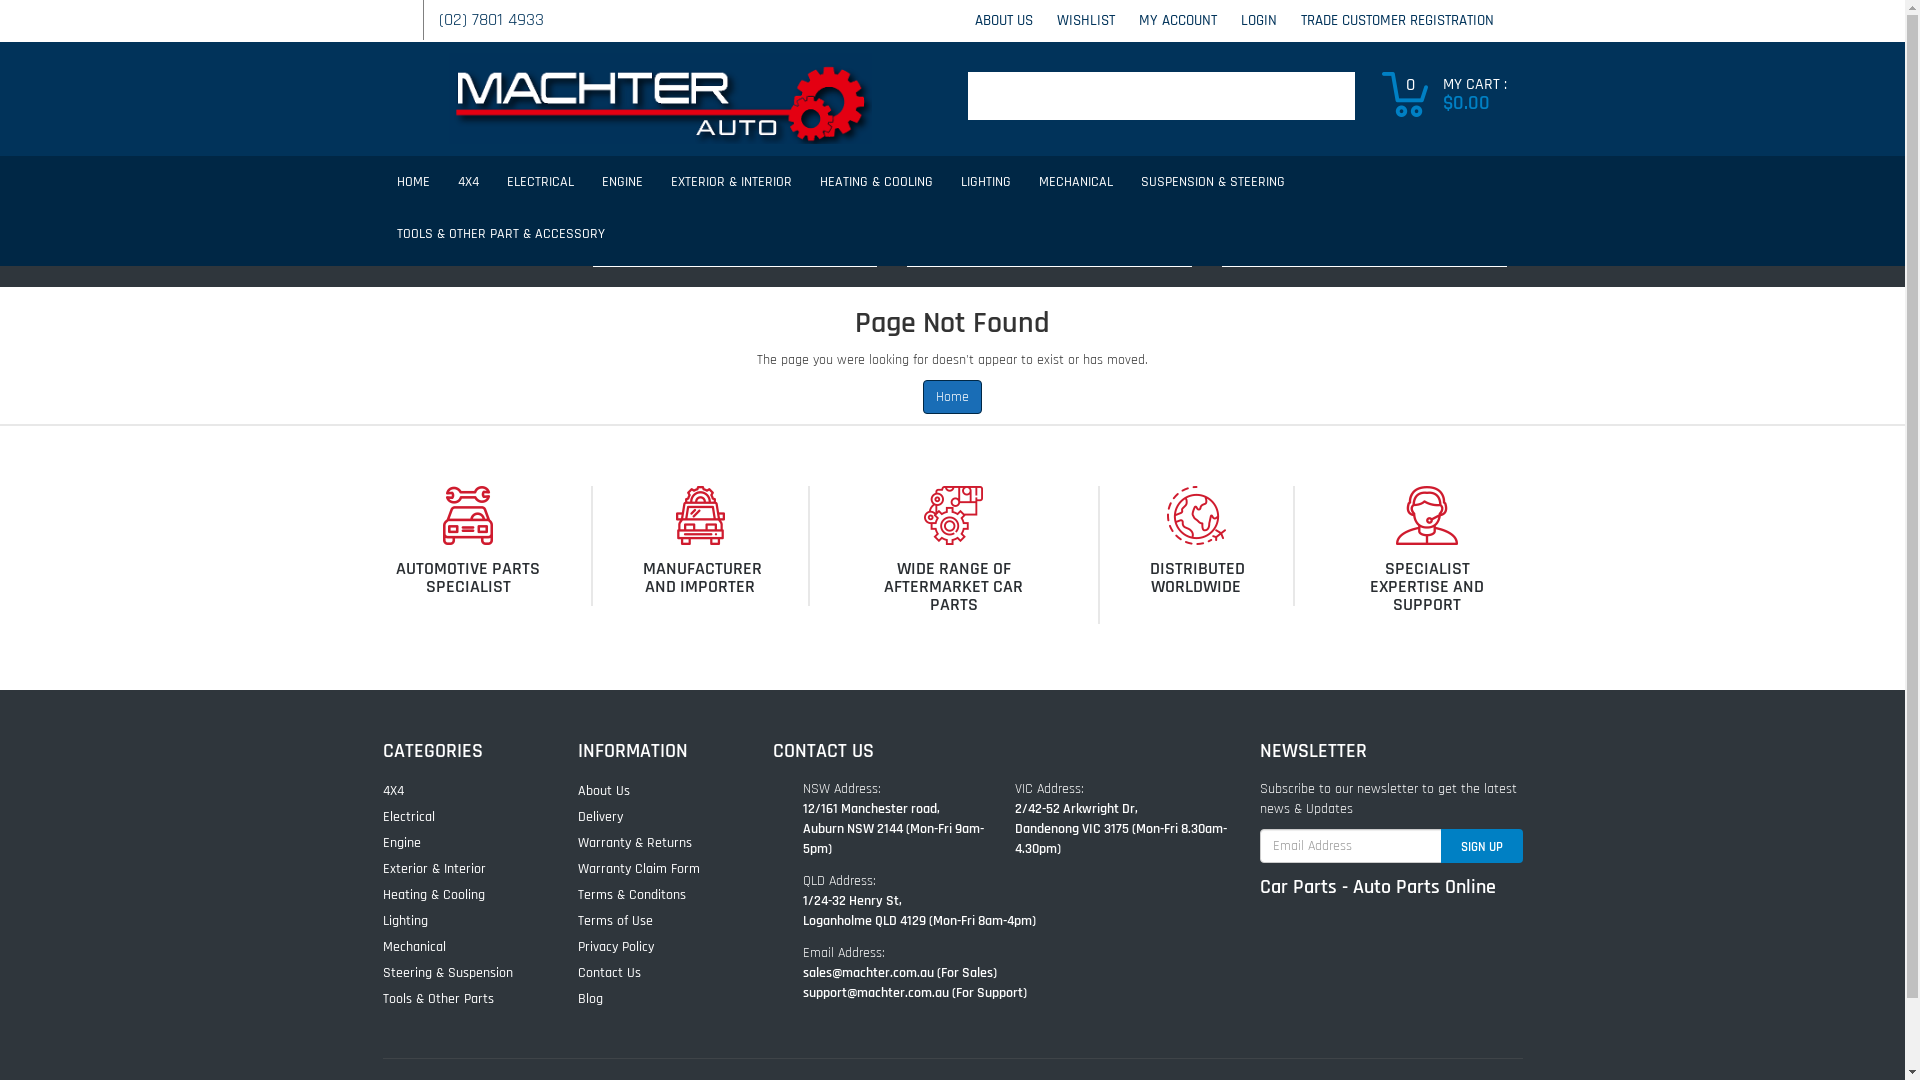  Describe the element at coordinates (407, 12) in the screenshot. I see `Machter on Instagram` at that location.